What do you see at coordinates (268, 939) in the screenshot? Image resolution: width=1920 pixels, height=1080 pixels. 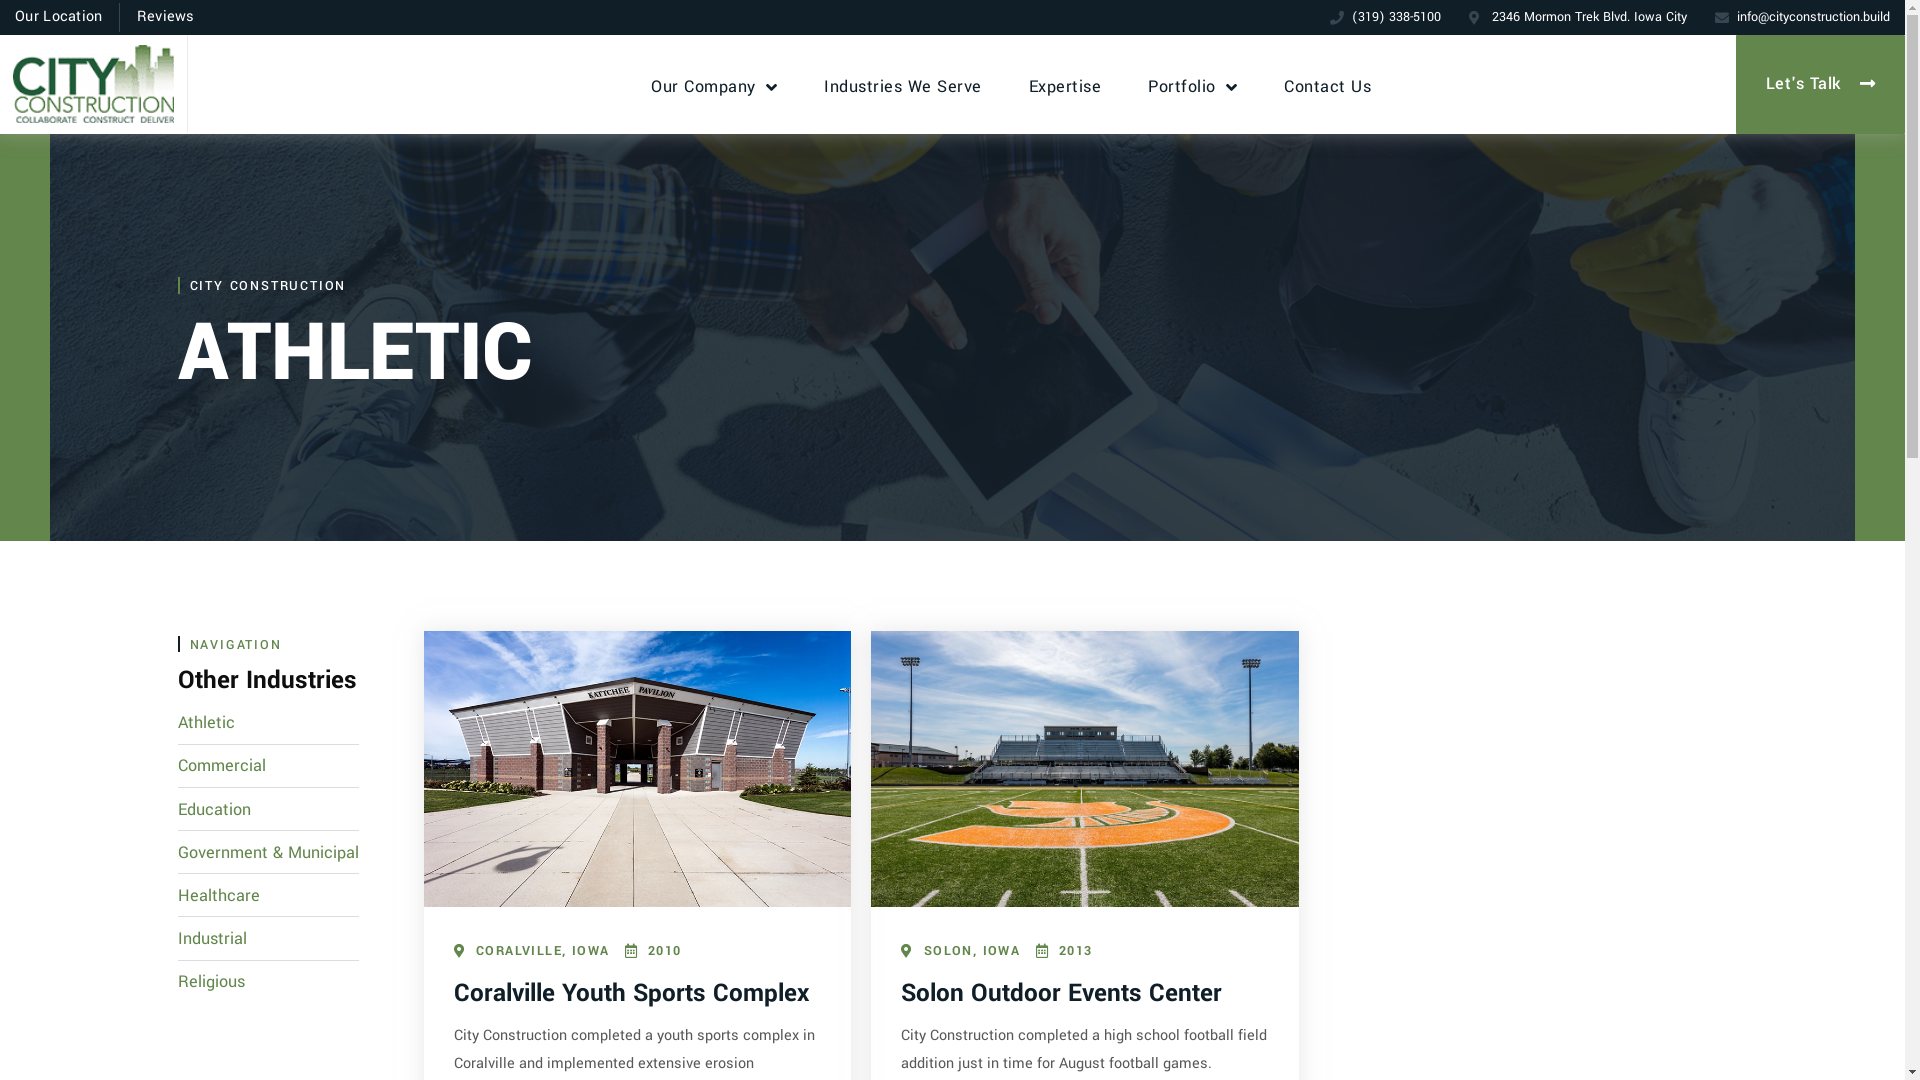 I see `Industrial` at bounding box center [268, 939].